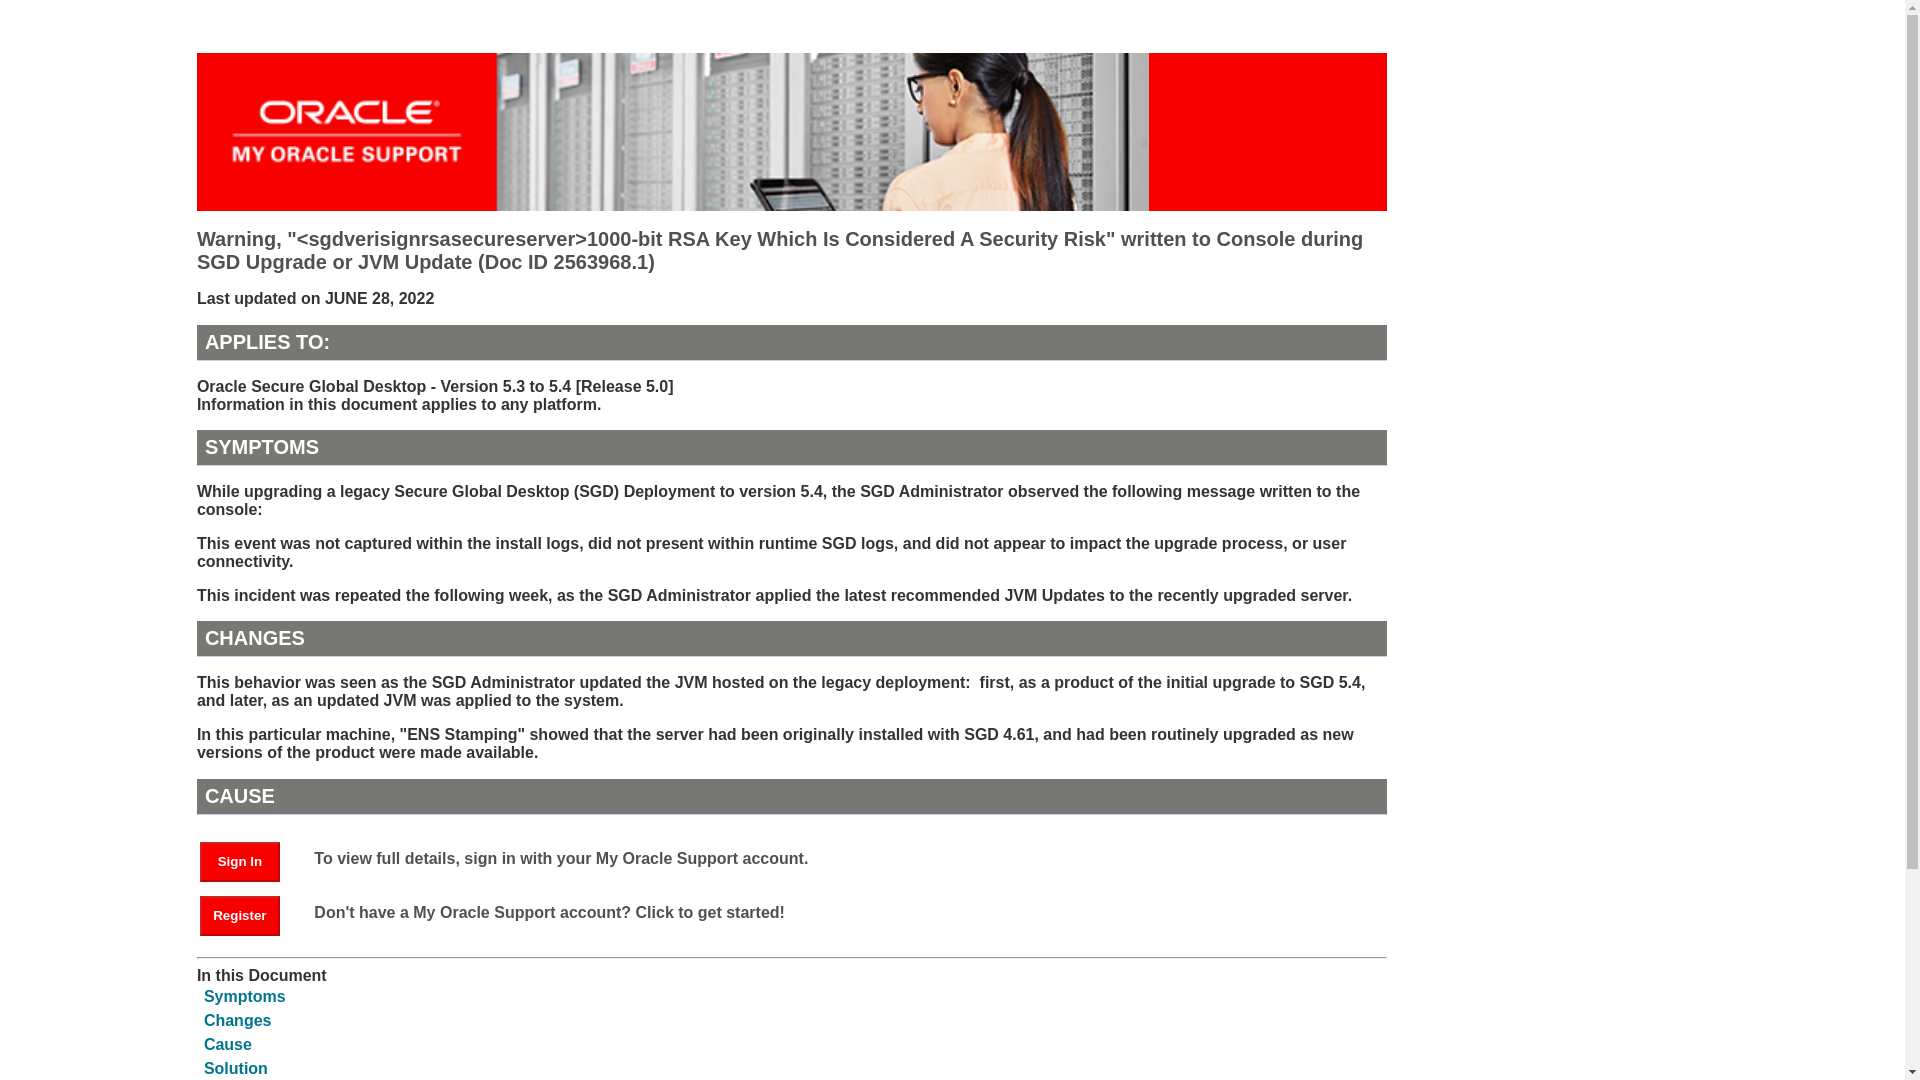 This screenshot has height=1080, width=1920. What do you see at coordinates (240, 916) in the screenshot?
I see `Register` at bounding box center [240, 916].